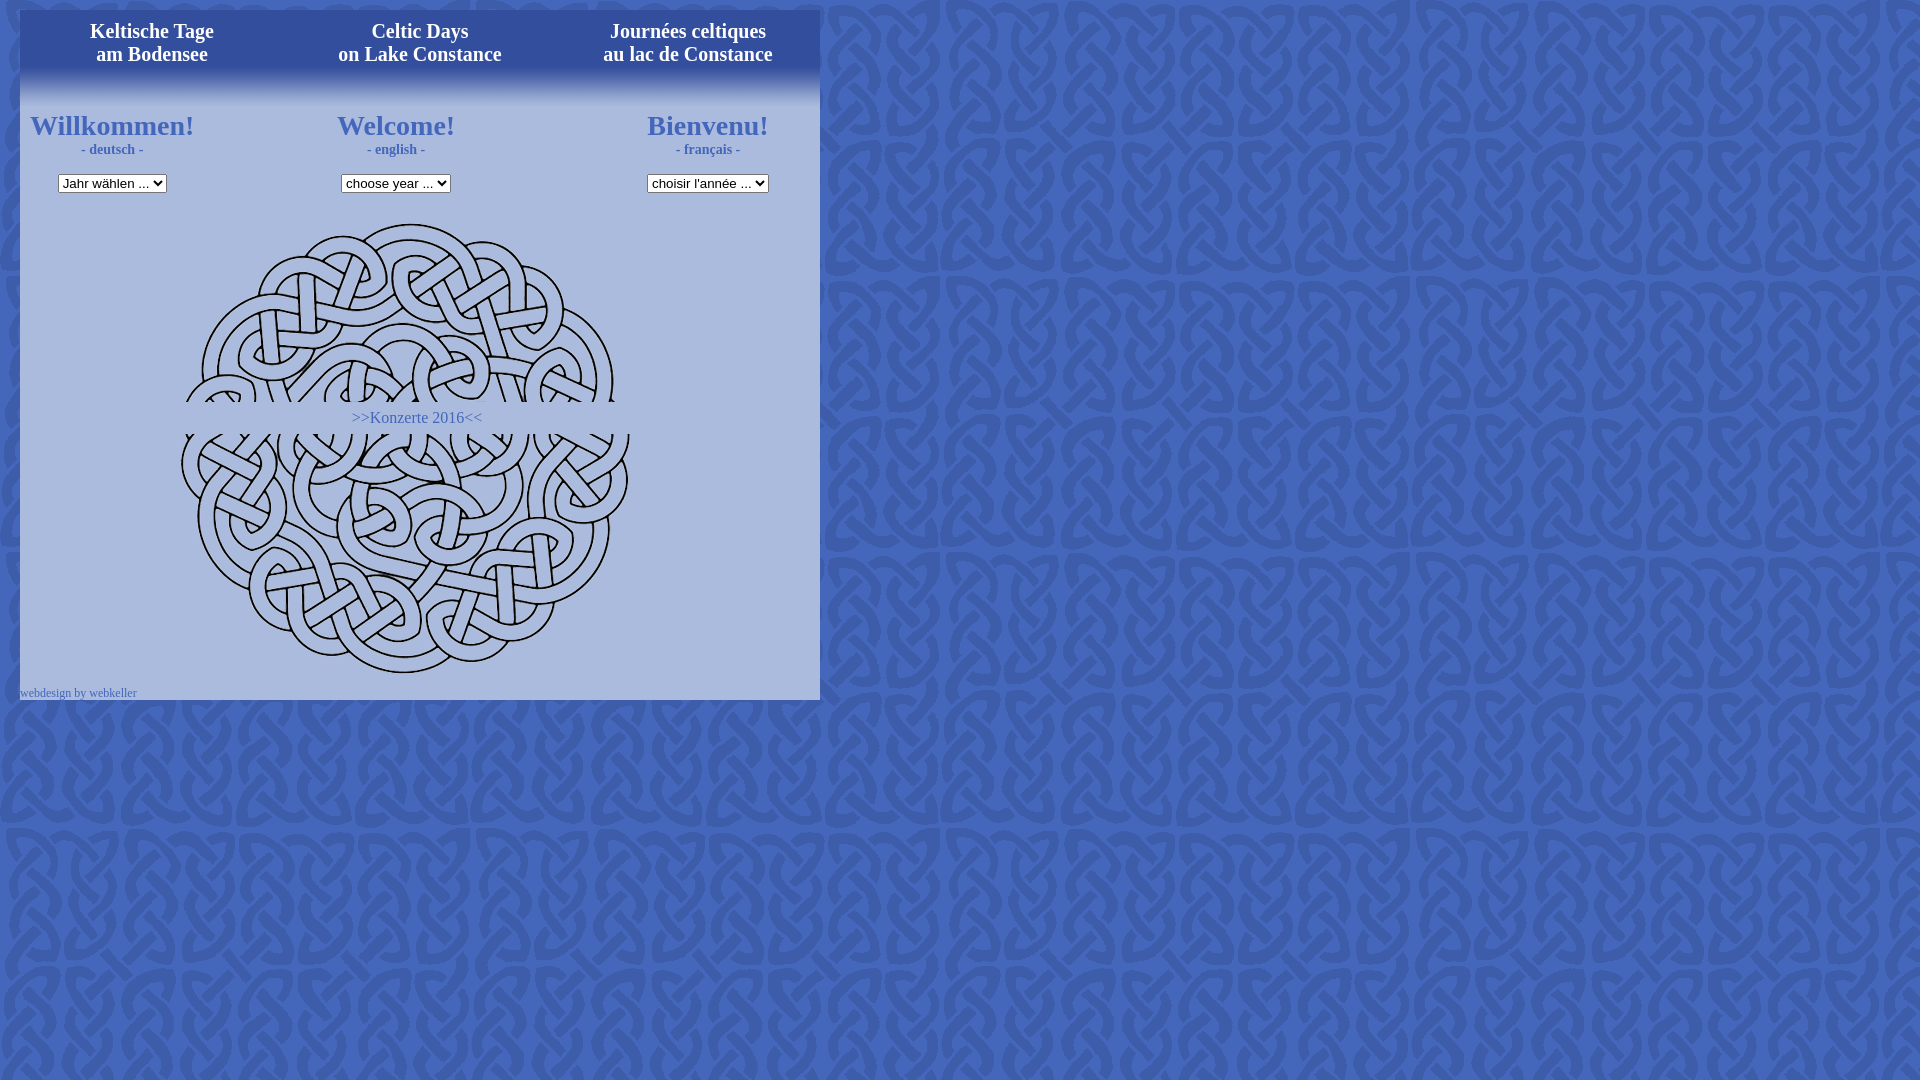 This screenshot has height=1080, width=1920. Describe the element at coordinates (418, 418) in the screenshot. I see `>>Konzerte 2016<<` at that location.